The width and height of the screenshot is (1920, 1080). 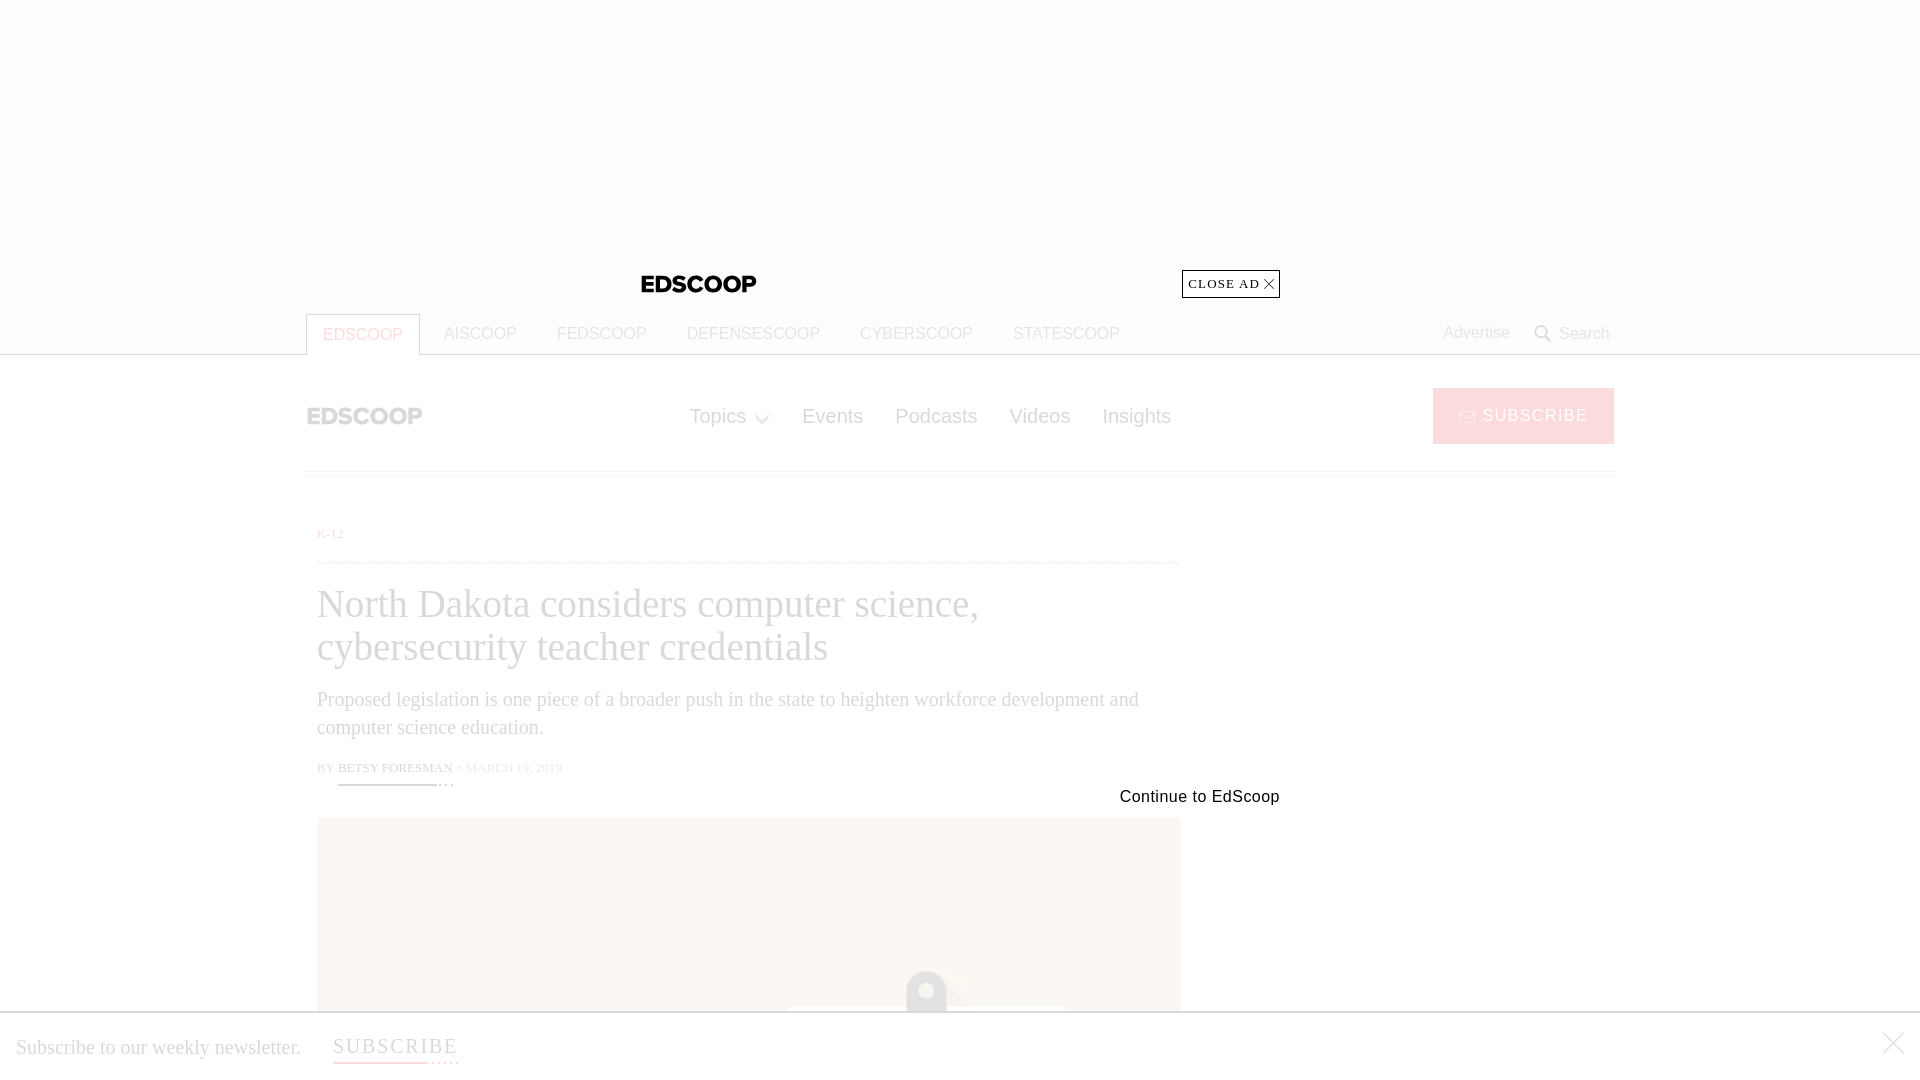 I want to click on 3rd party ad content, so click(x=1453, y=648).